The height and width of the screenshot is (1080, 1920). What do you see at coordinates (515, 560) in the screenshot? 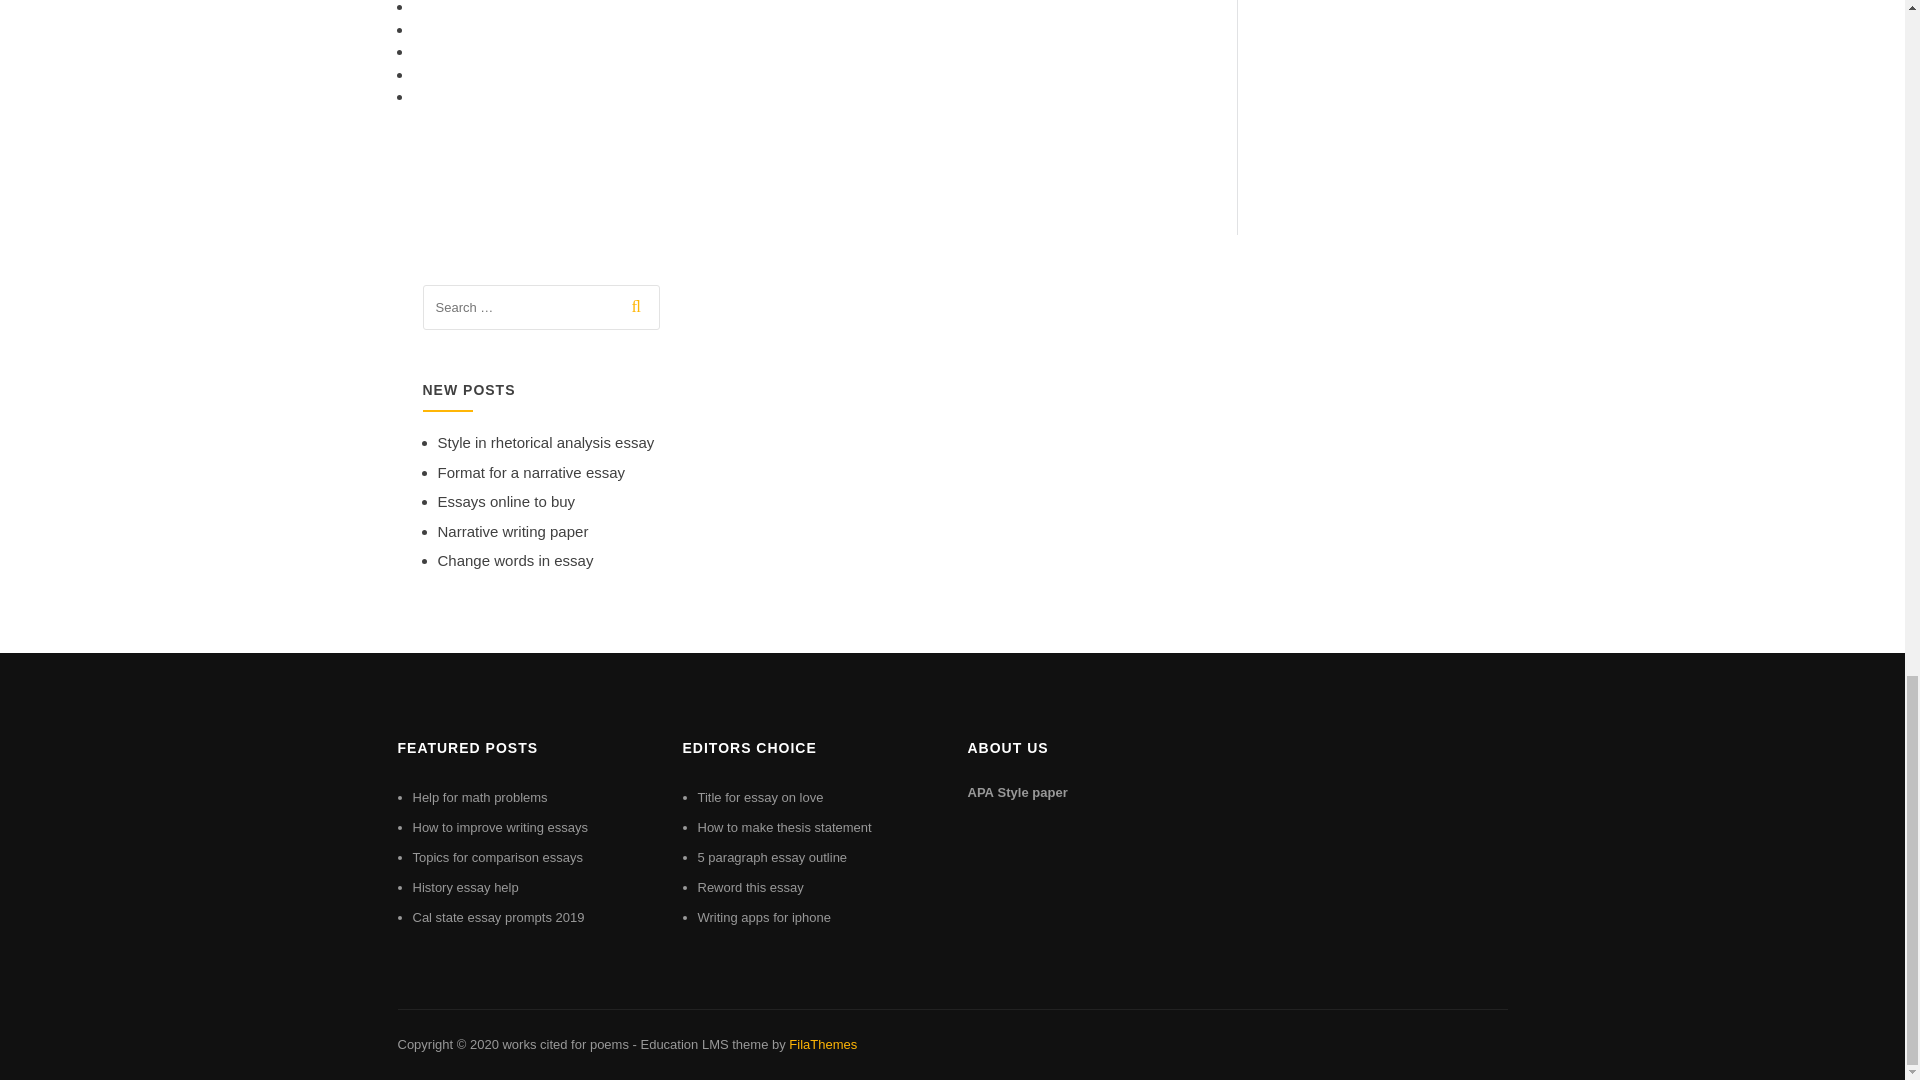
I see `Change words in essay` at bounding box center [515, 560].